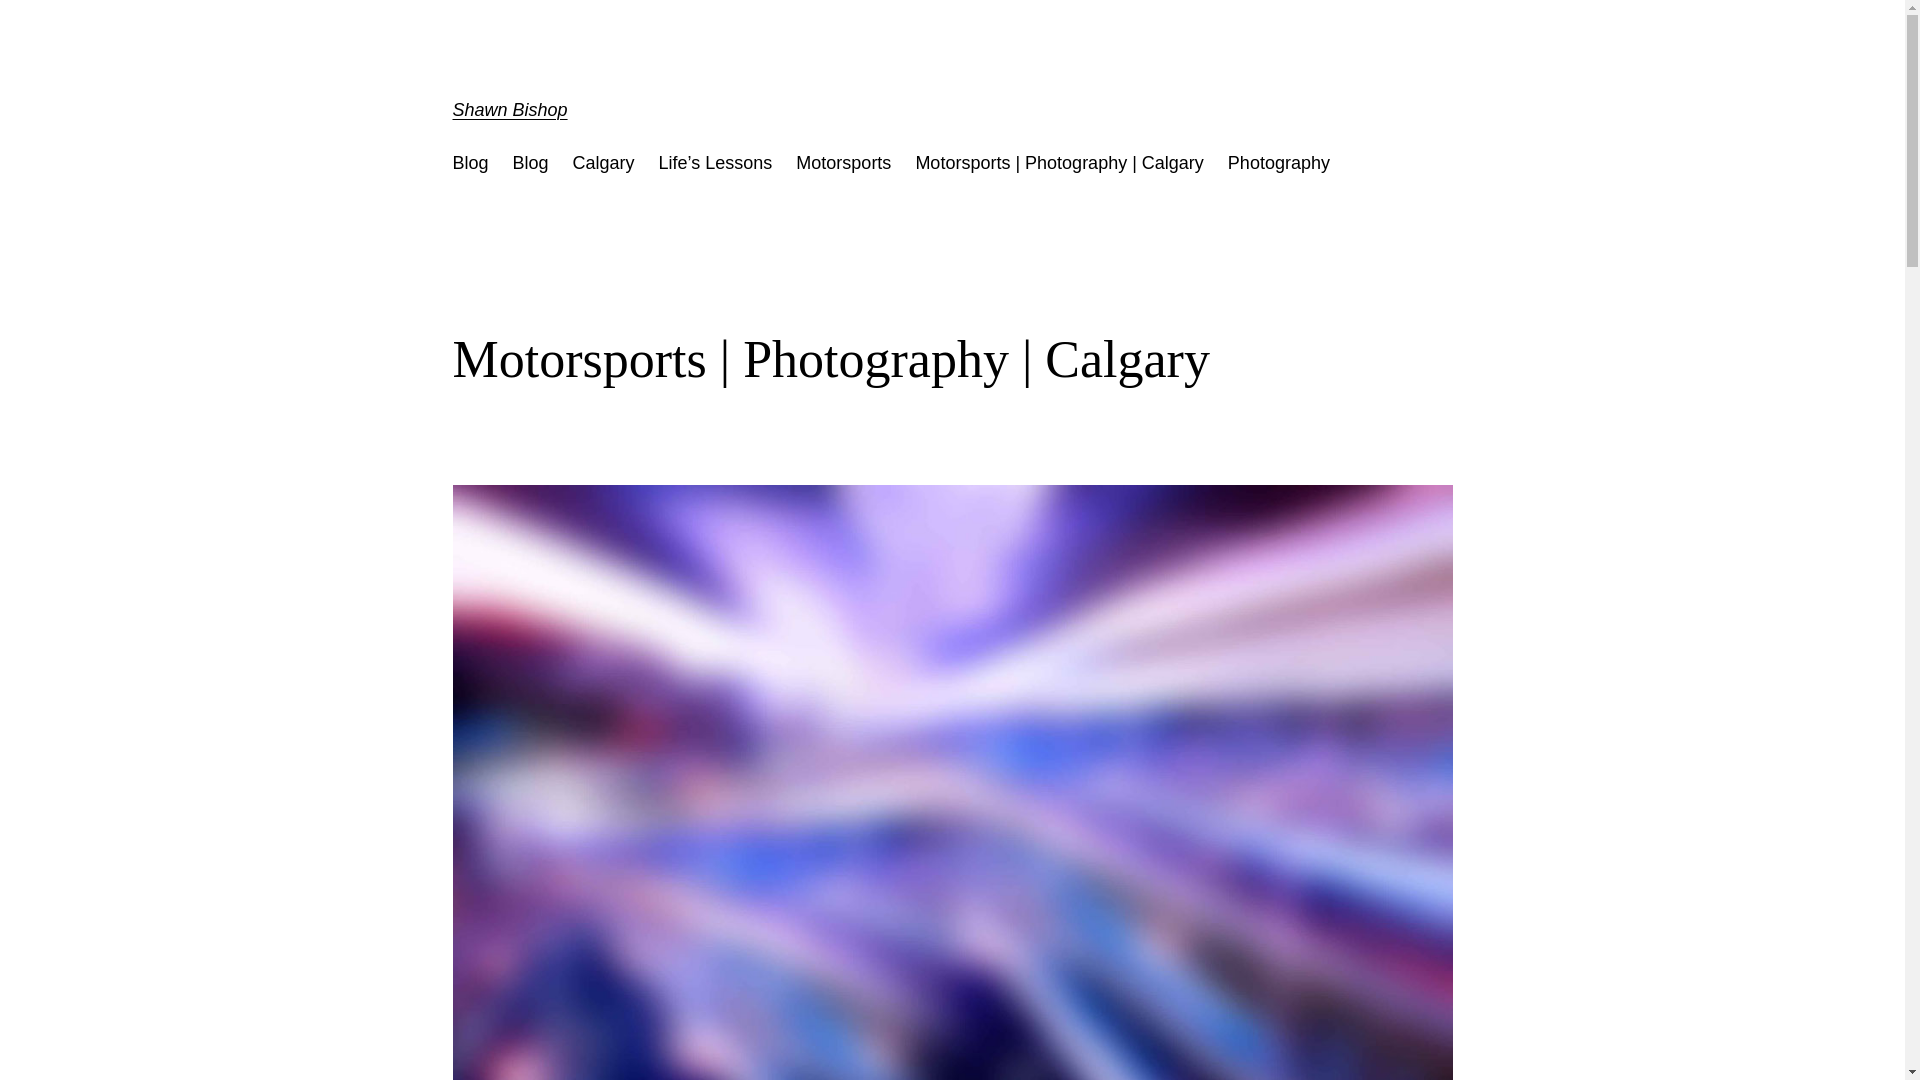 Image resolution: width=1920 pixels, height=1080 pixels. I want to click on Shawn Bishop, so click(510, 110).